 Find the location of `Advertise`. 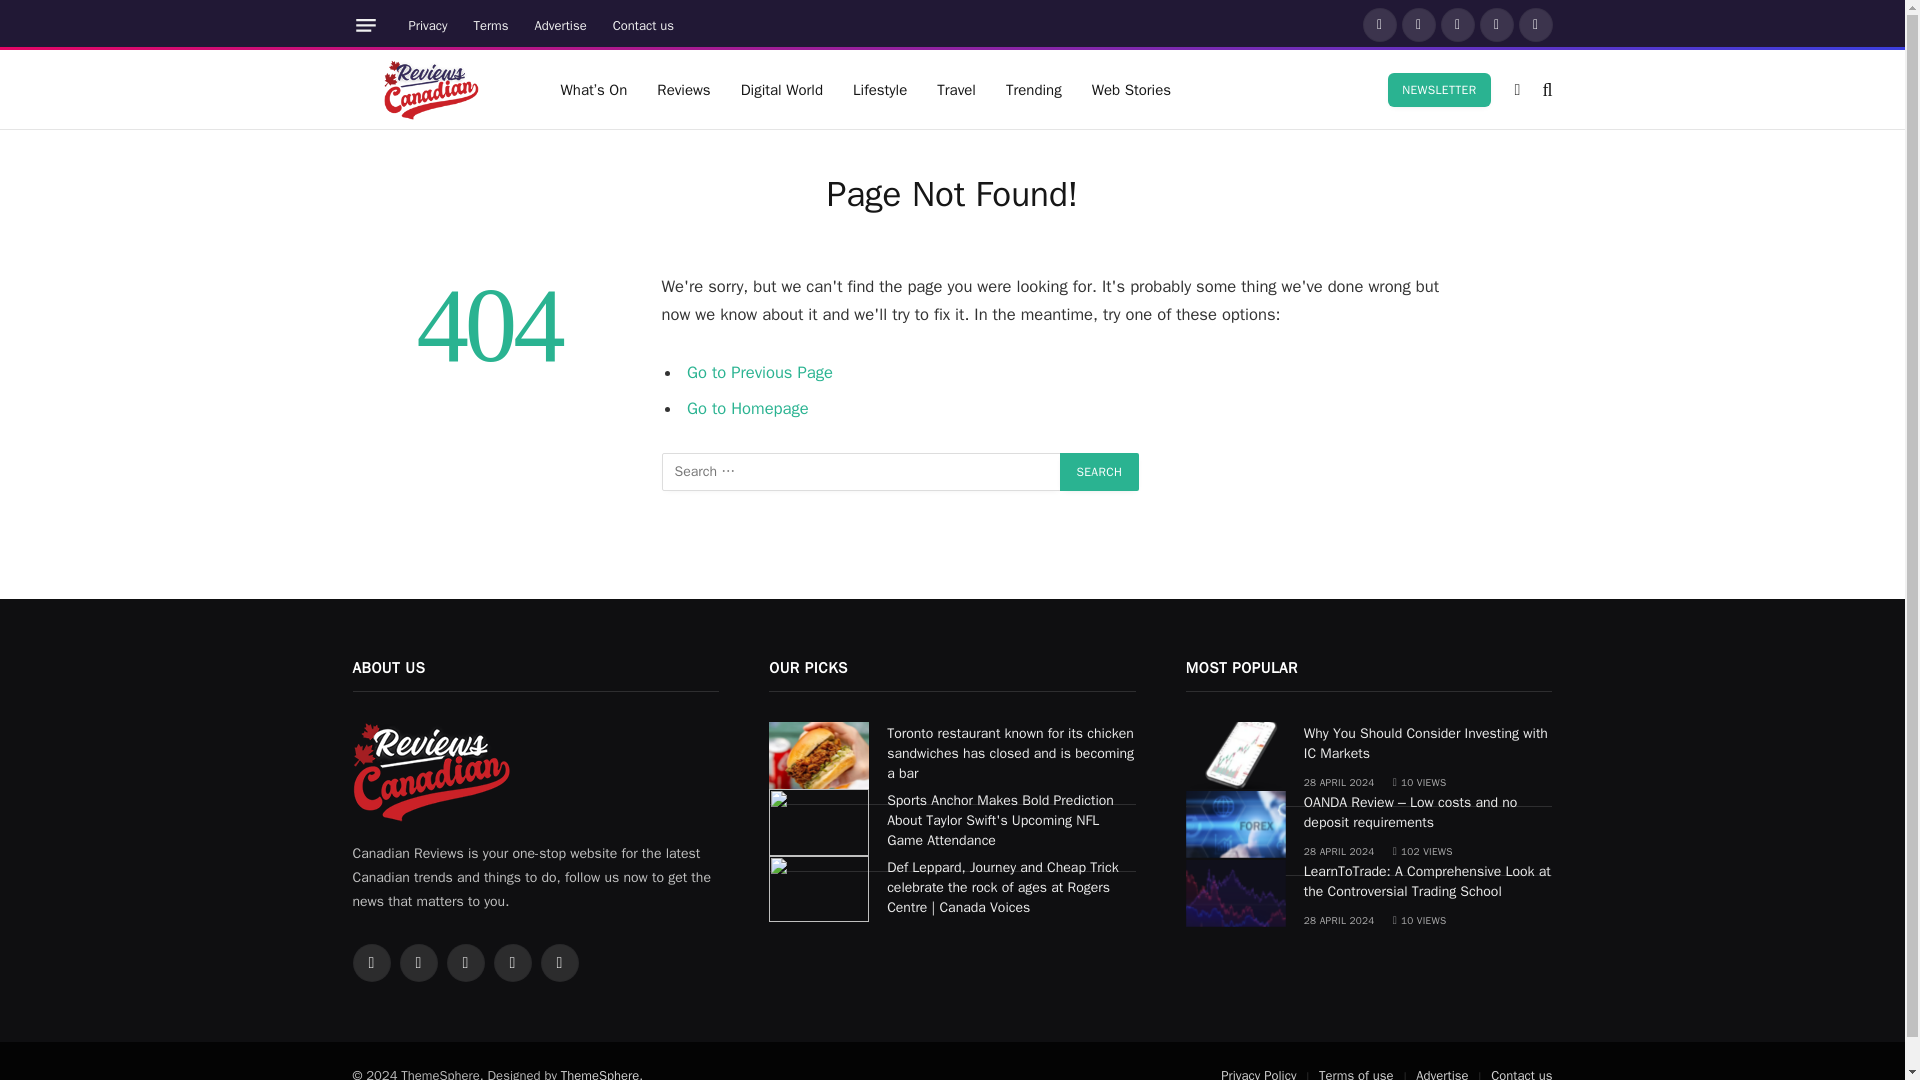

Advertise is located at coordinates (560, 25).